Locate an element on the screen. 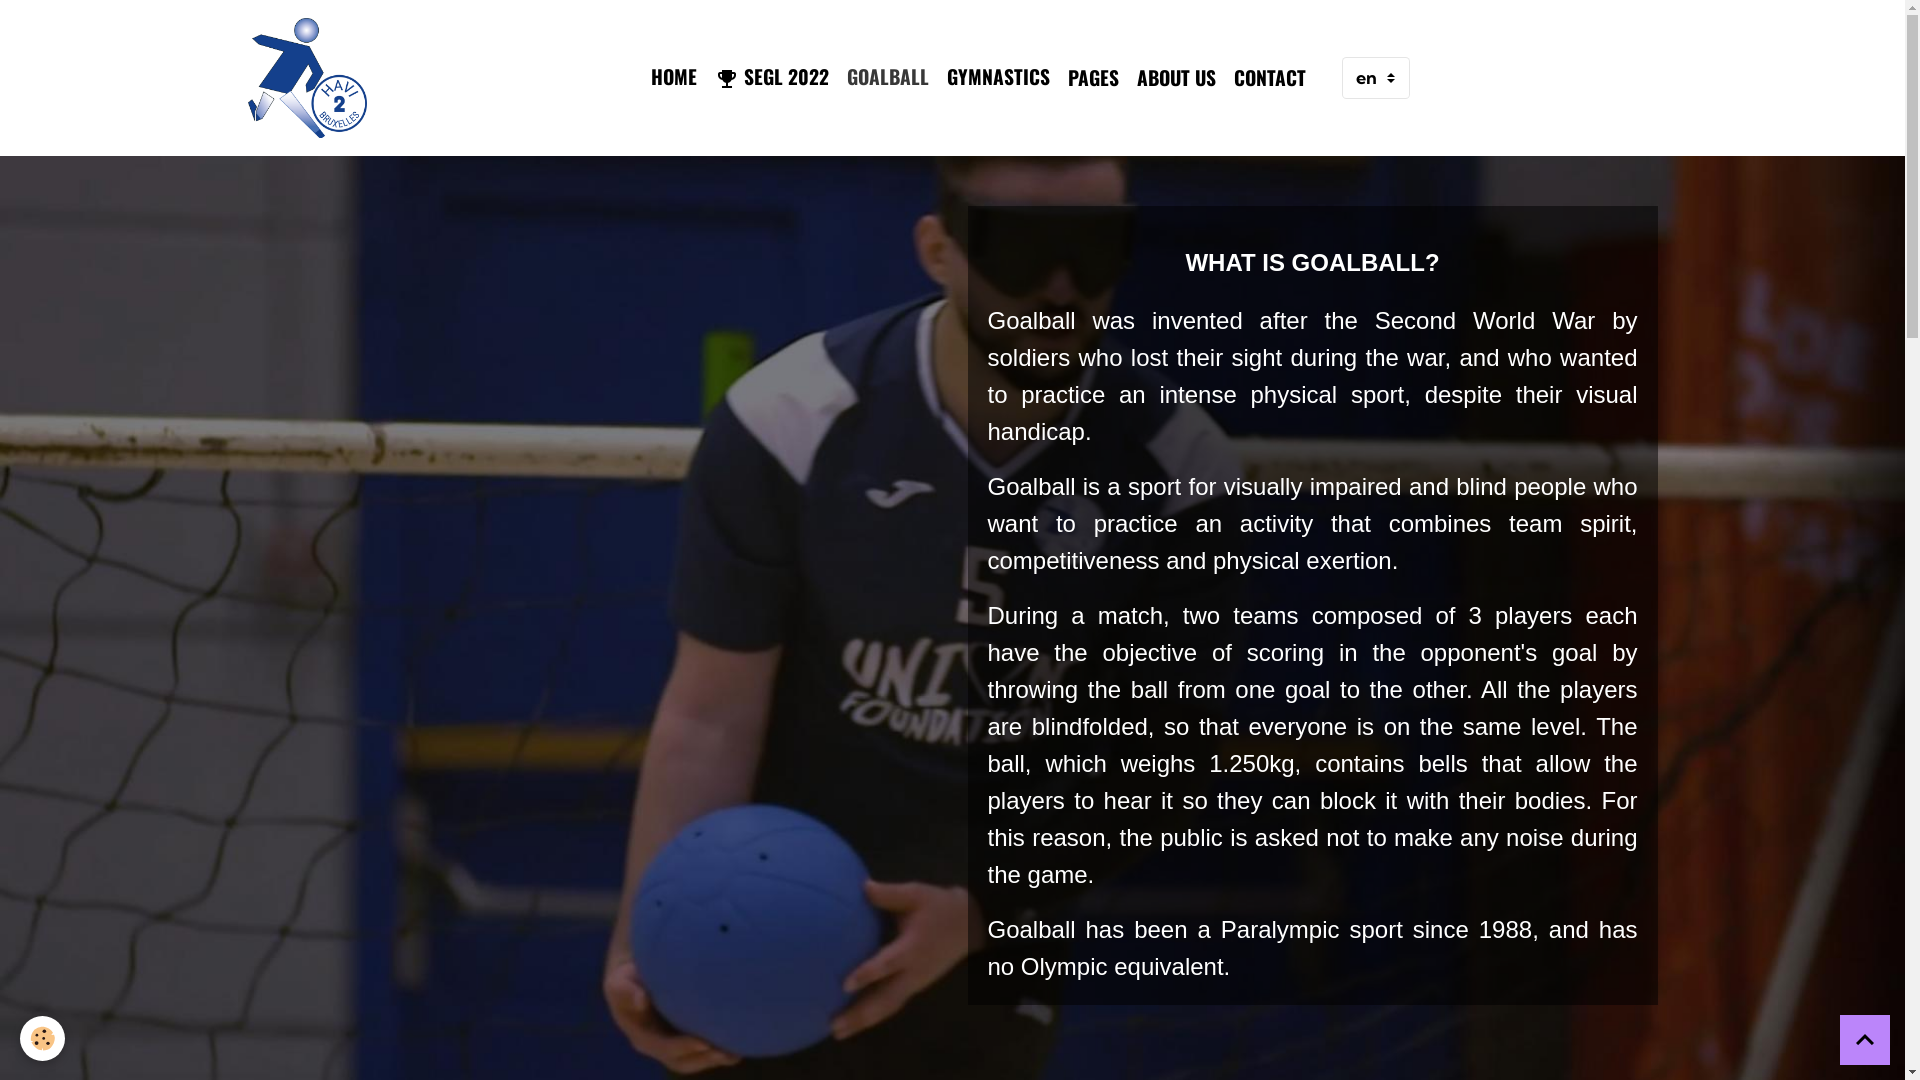 This screenshot has height=1080, width=1920. YouTube video player is located at coordinates (593, 606).